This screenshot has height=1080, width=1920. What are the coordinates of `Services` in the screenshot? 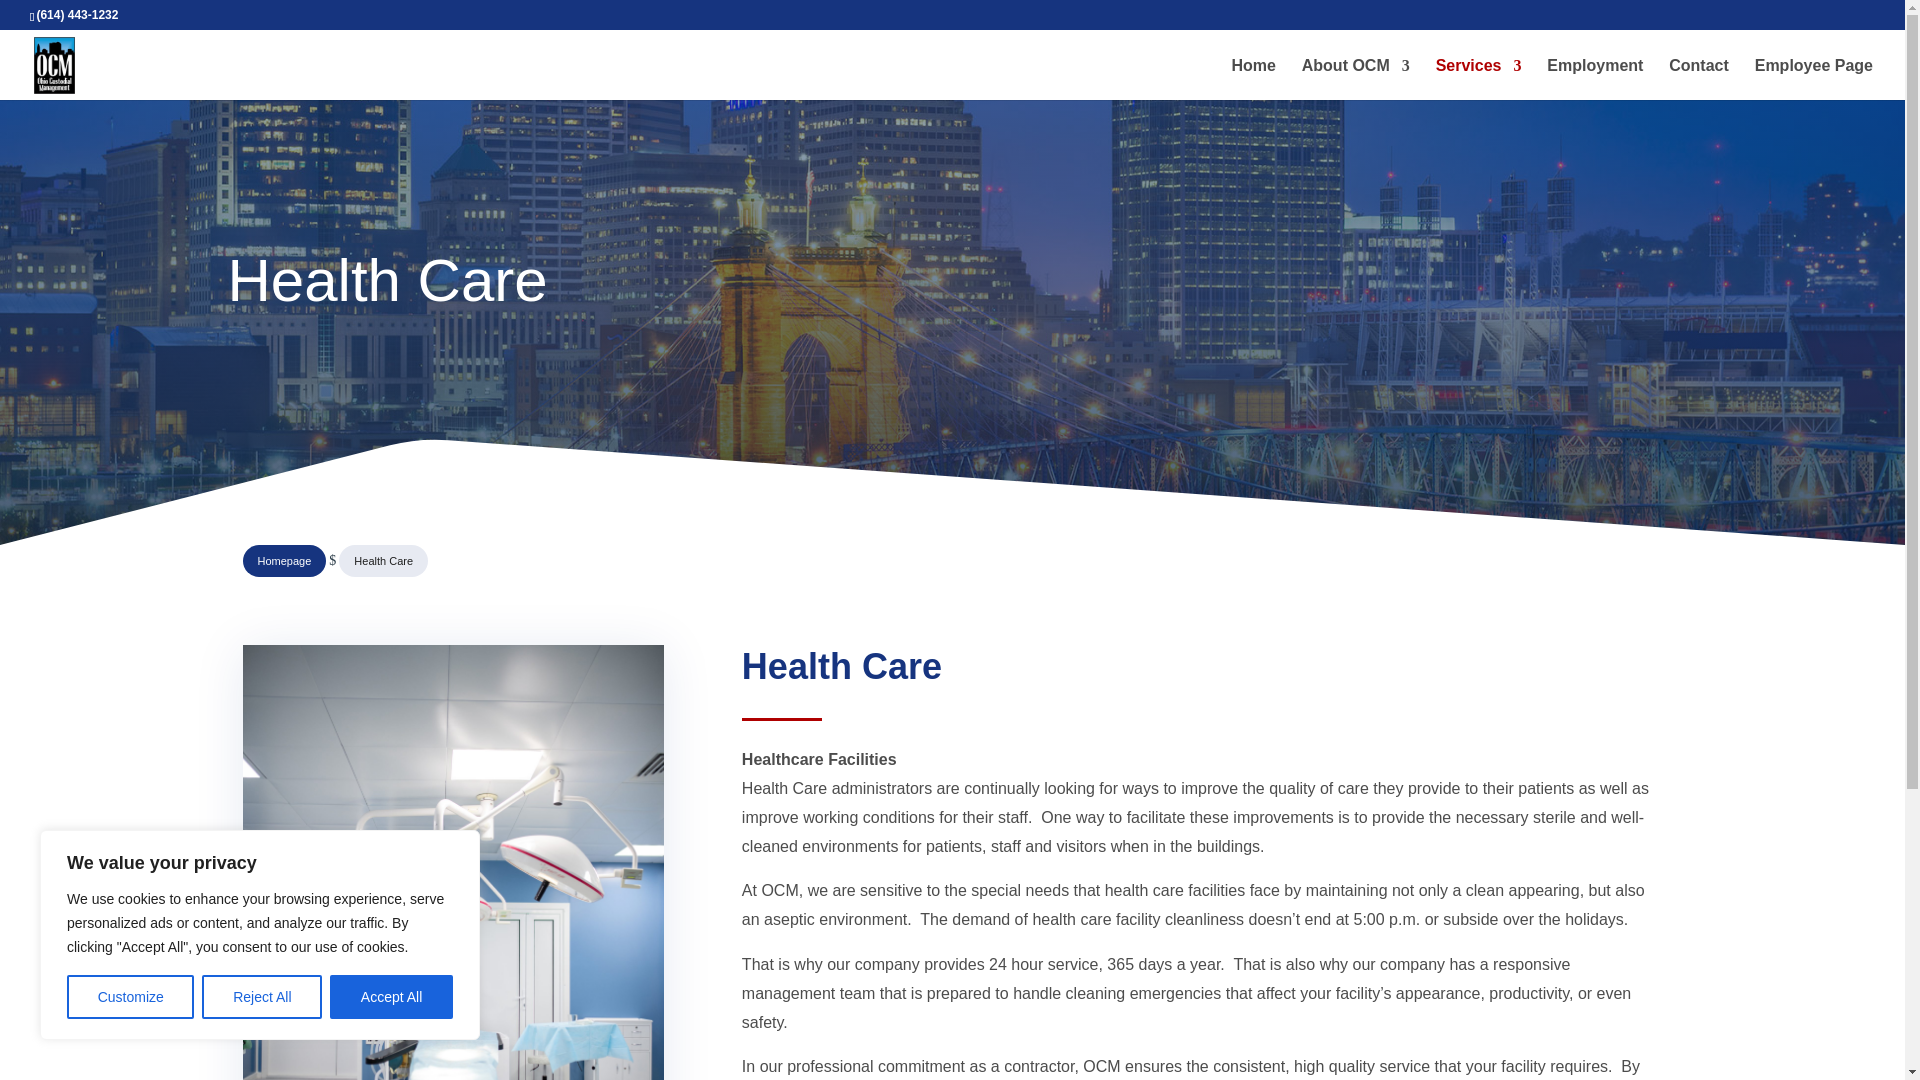 It's located at (1479, 76).